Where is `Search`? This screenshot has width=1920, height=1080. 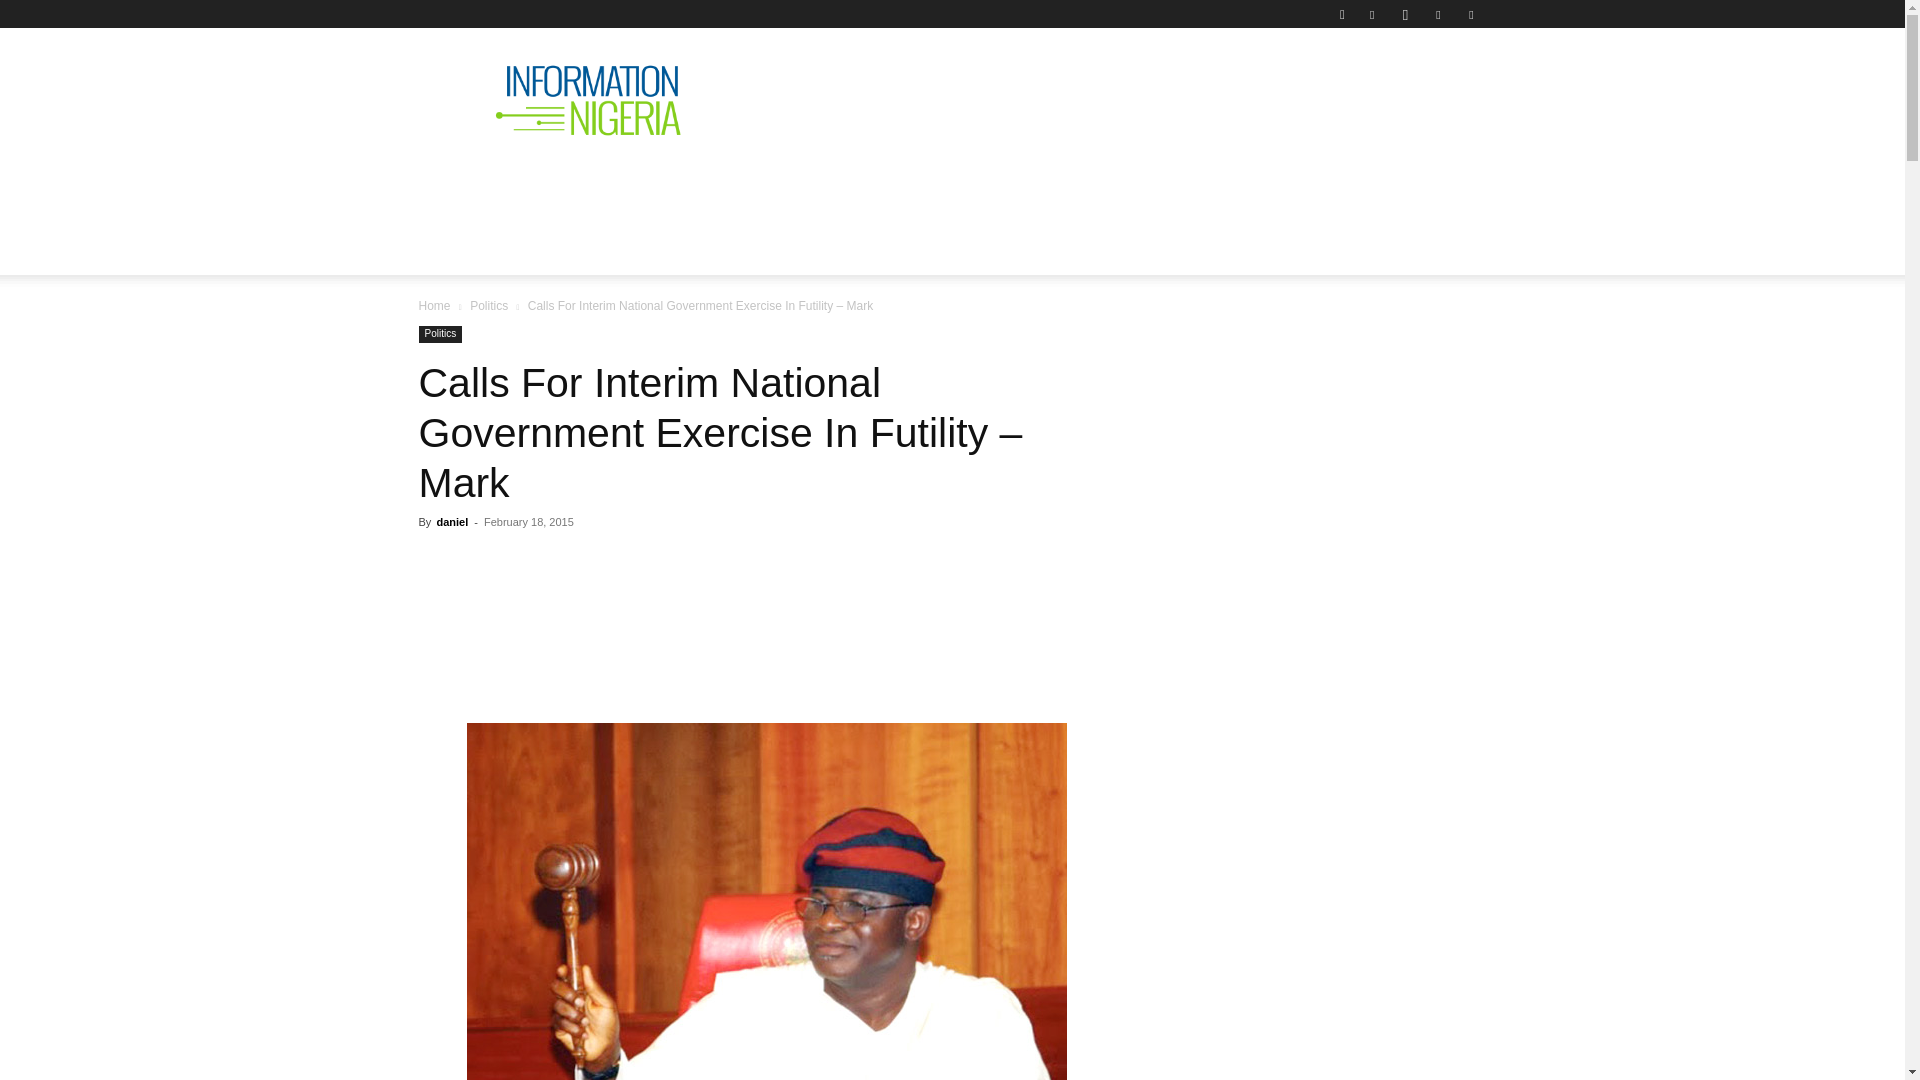
Search is located at coordinates (1430, 85).